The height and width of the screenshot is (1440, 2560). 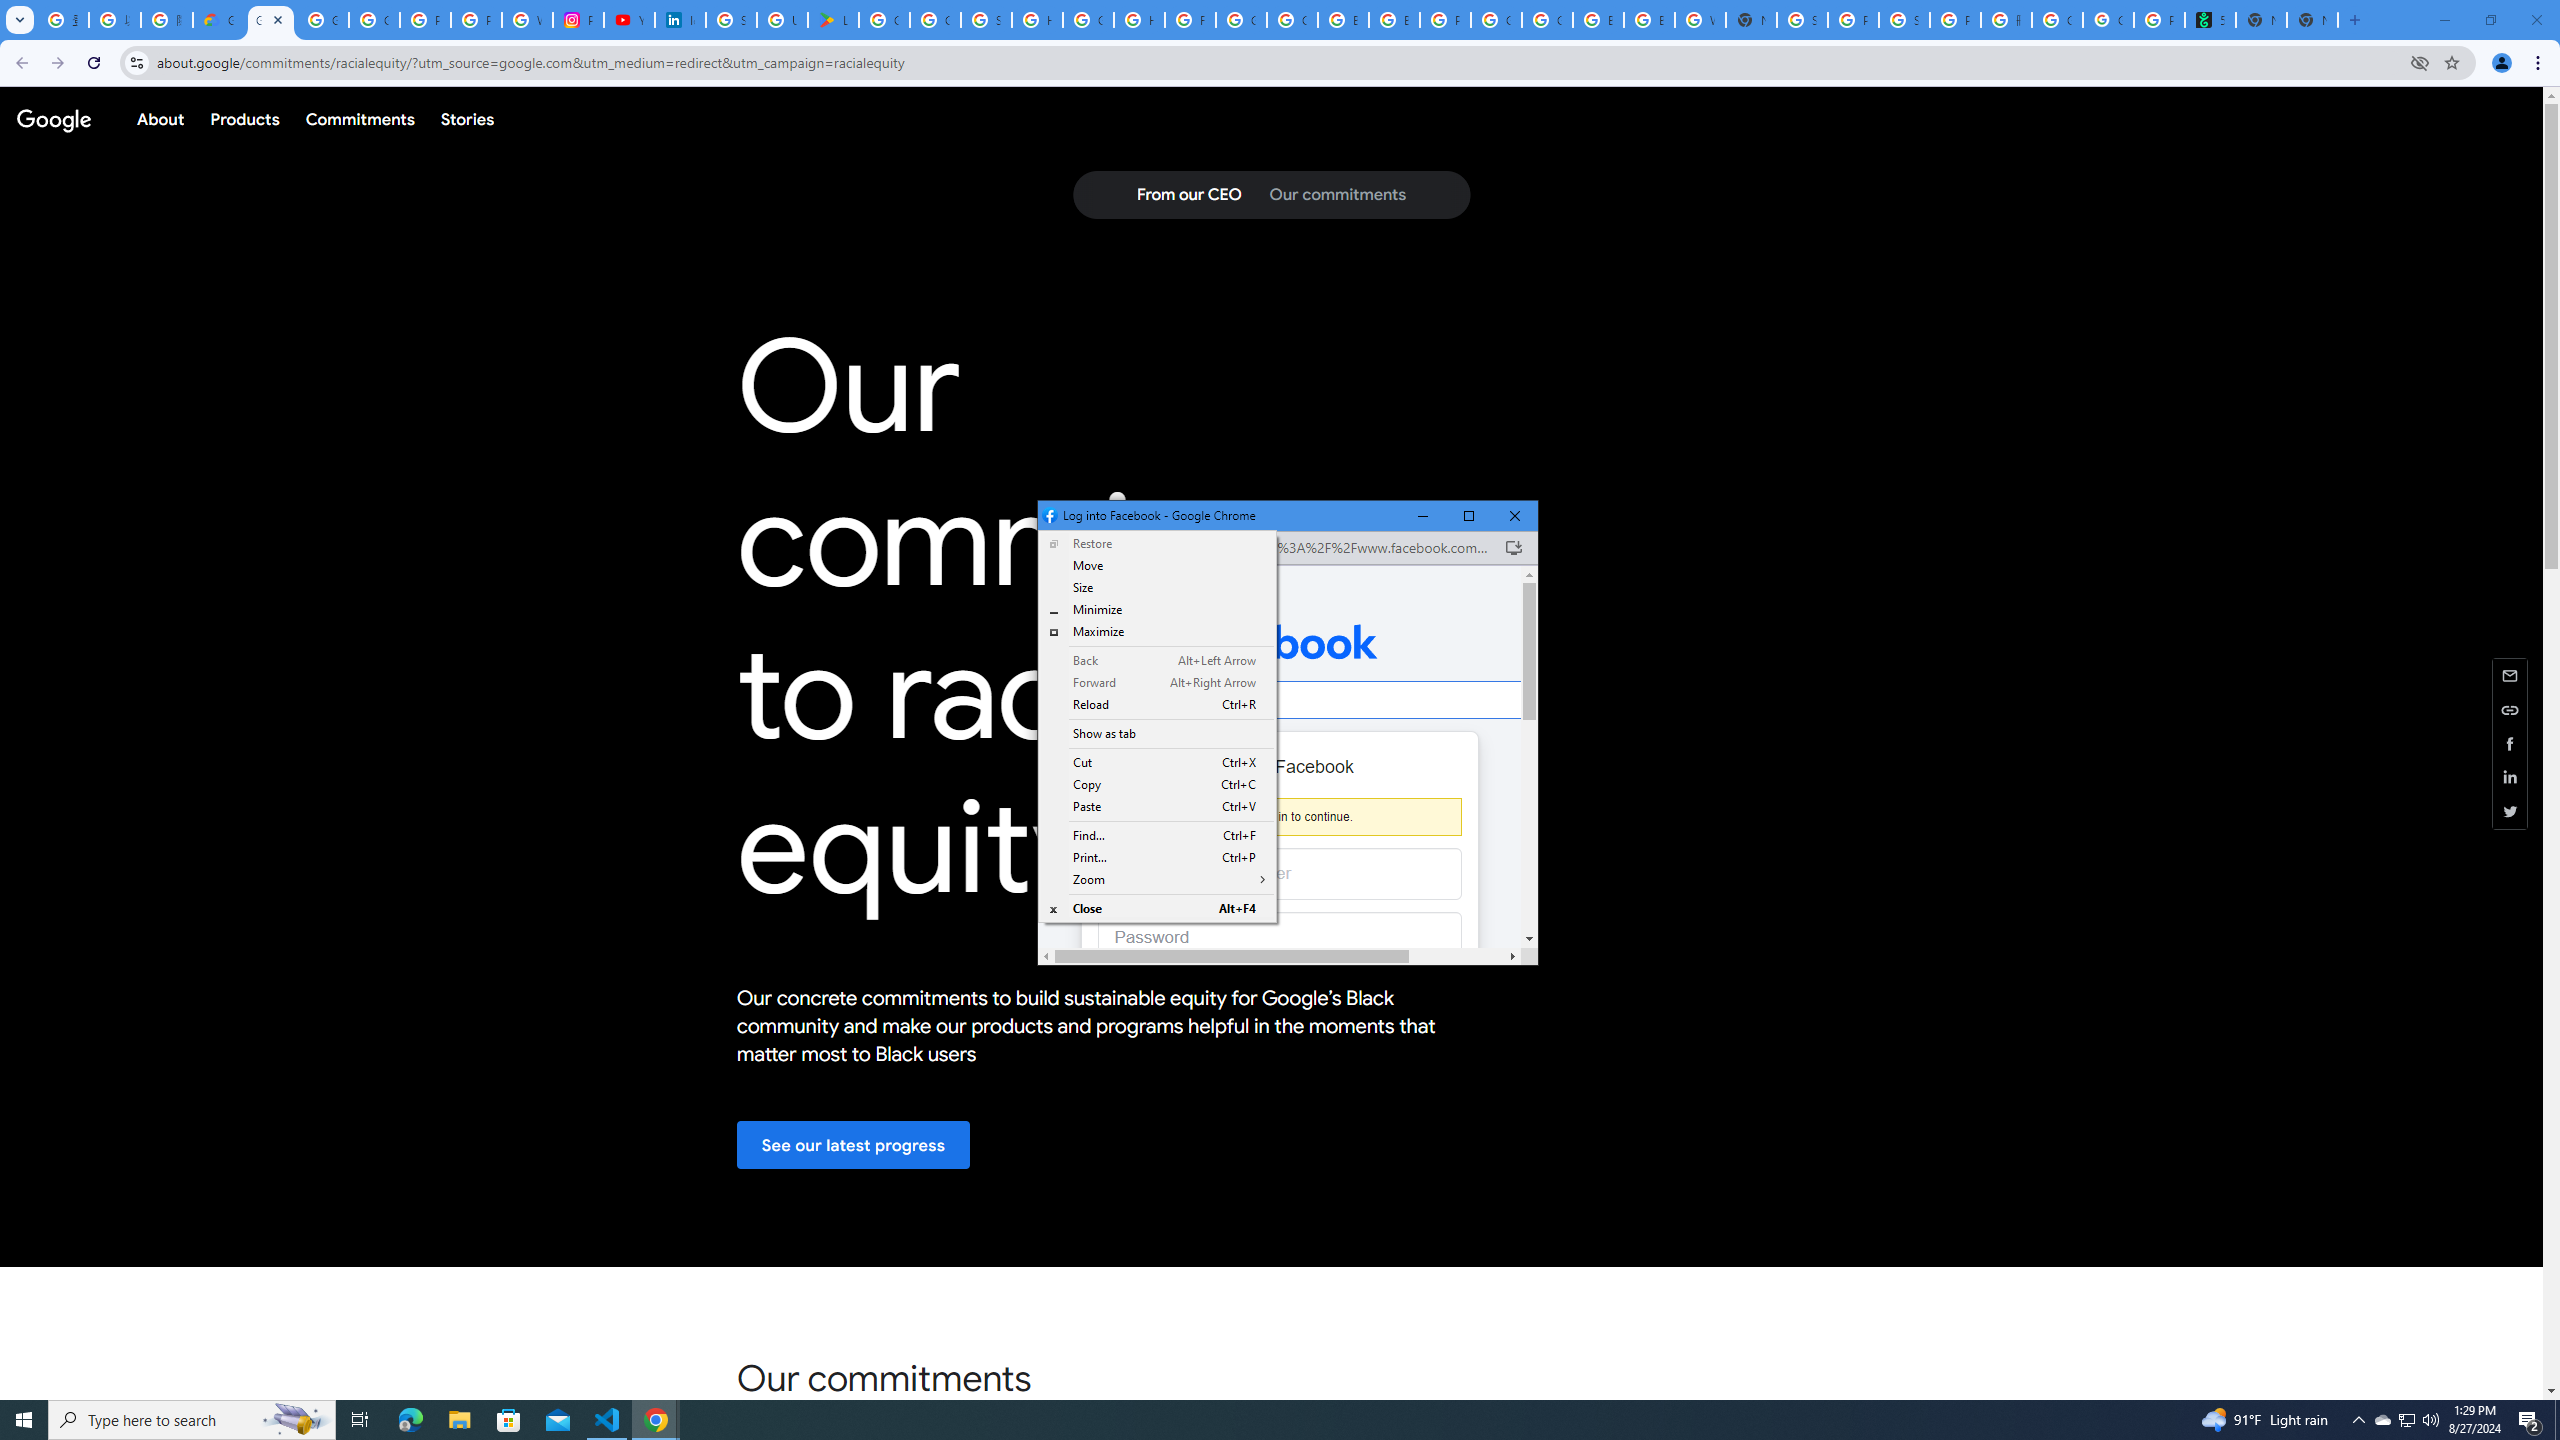 What do you see at coordinates (1158, 632) in the screenshot?
I see `Size` at bounding box center [1158, 632].